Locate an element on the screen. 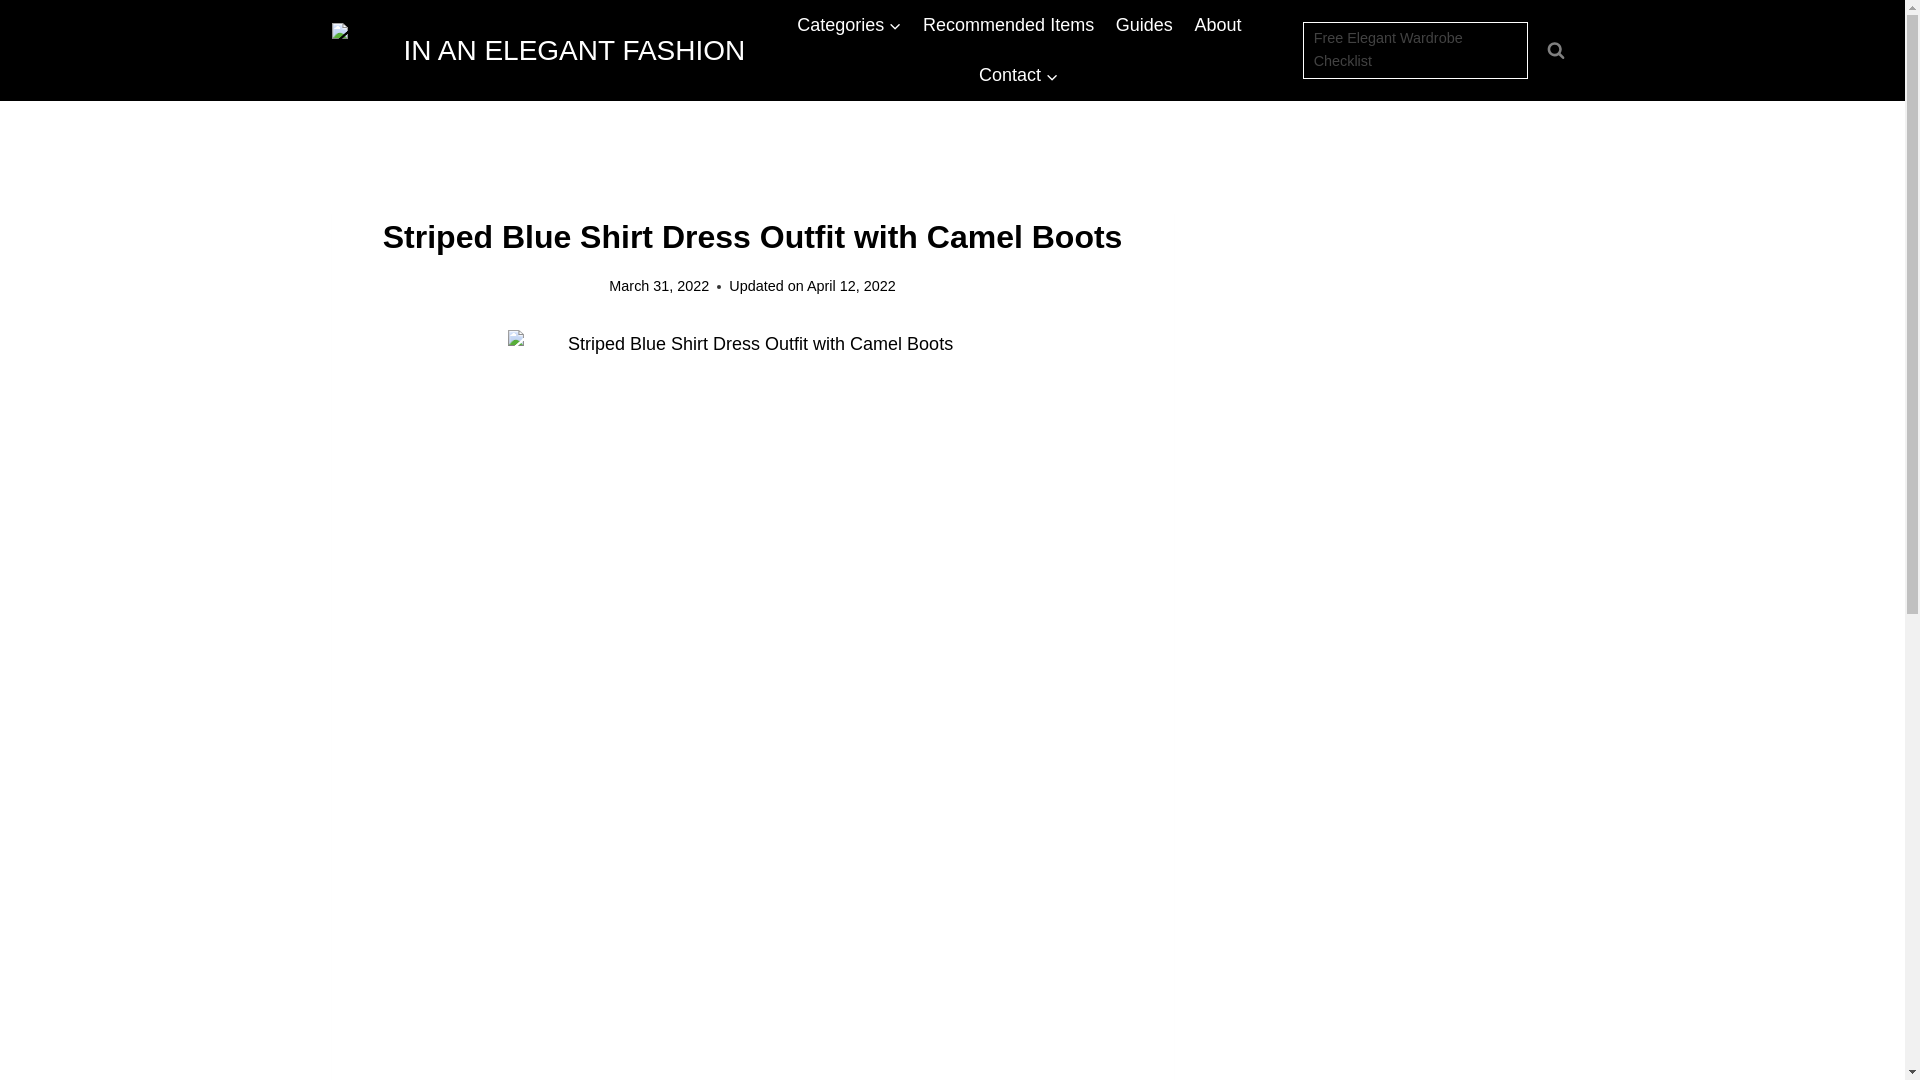 The width and height of the screenshot is (1920, 1080). IN AN ELEGANT FASHION is located at coordinates (539, 49).